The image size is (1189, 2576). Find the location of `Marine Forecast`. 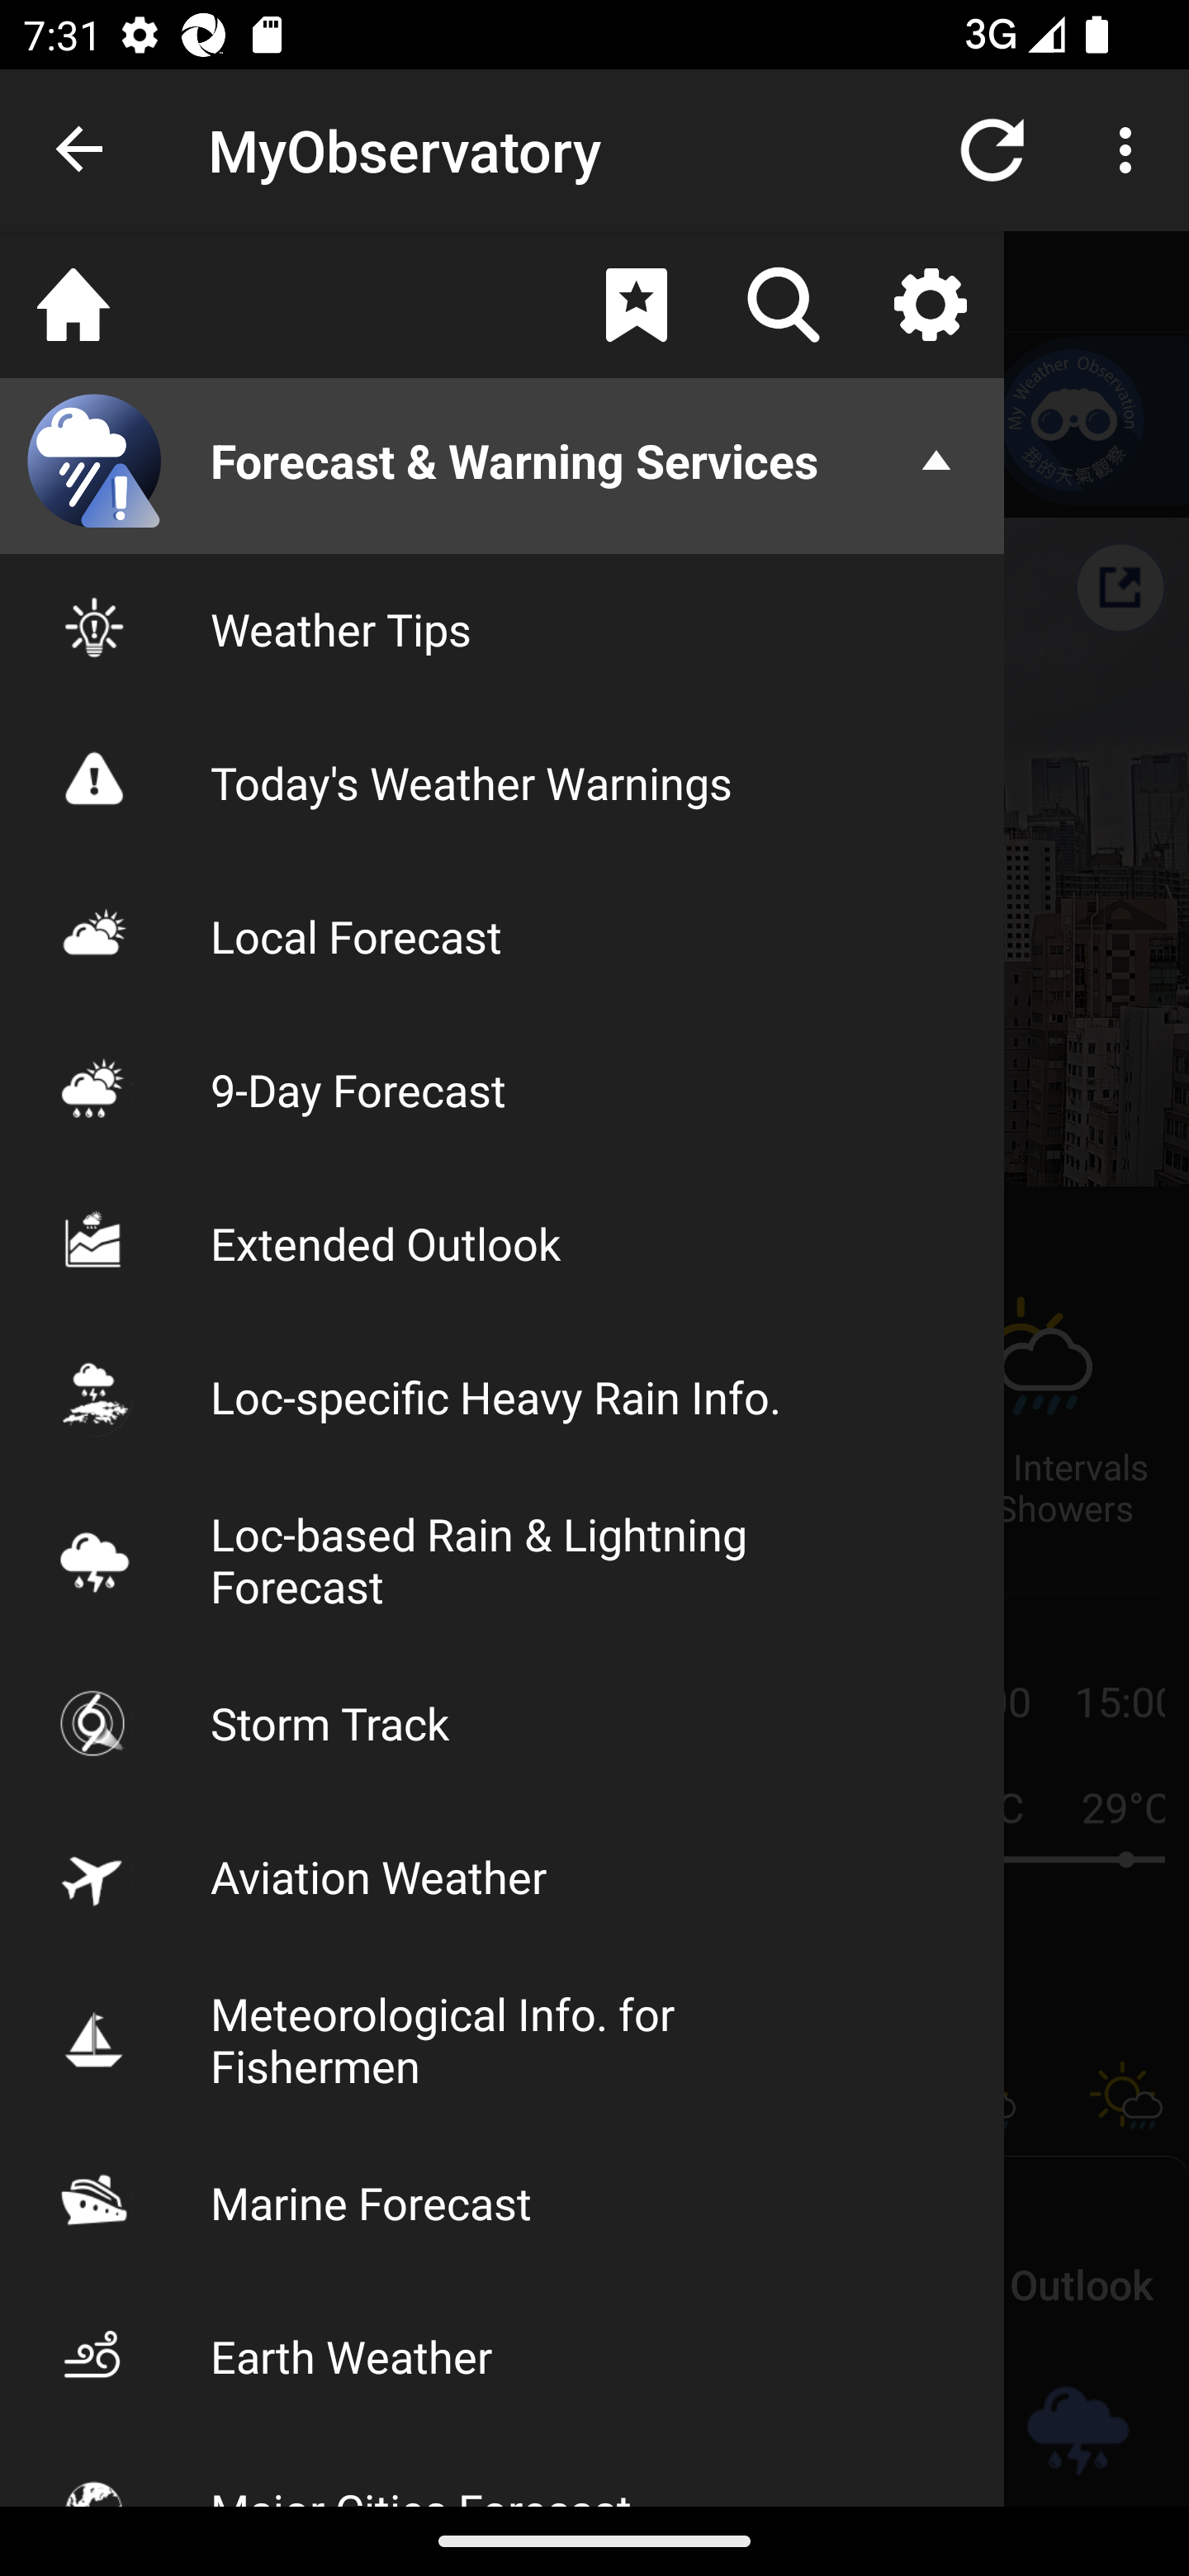

Marine Forecast is located at coordinates (502, 2202).